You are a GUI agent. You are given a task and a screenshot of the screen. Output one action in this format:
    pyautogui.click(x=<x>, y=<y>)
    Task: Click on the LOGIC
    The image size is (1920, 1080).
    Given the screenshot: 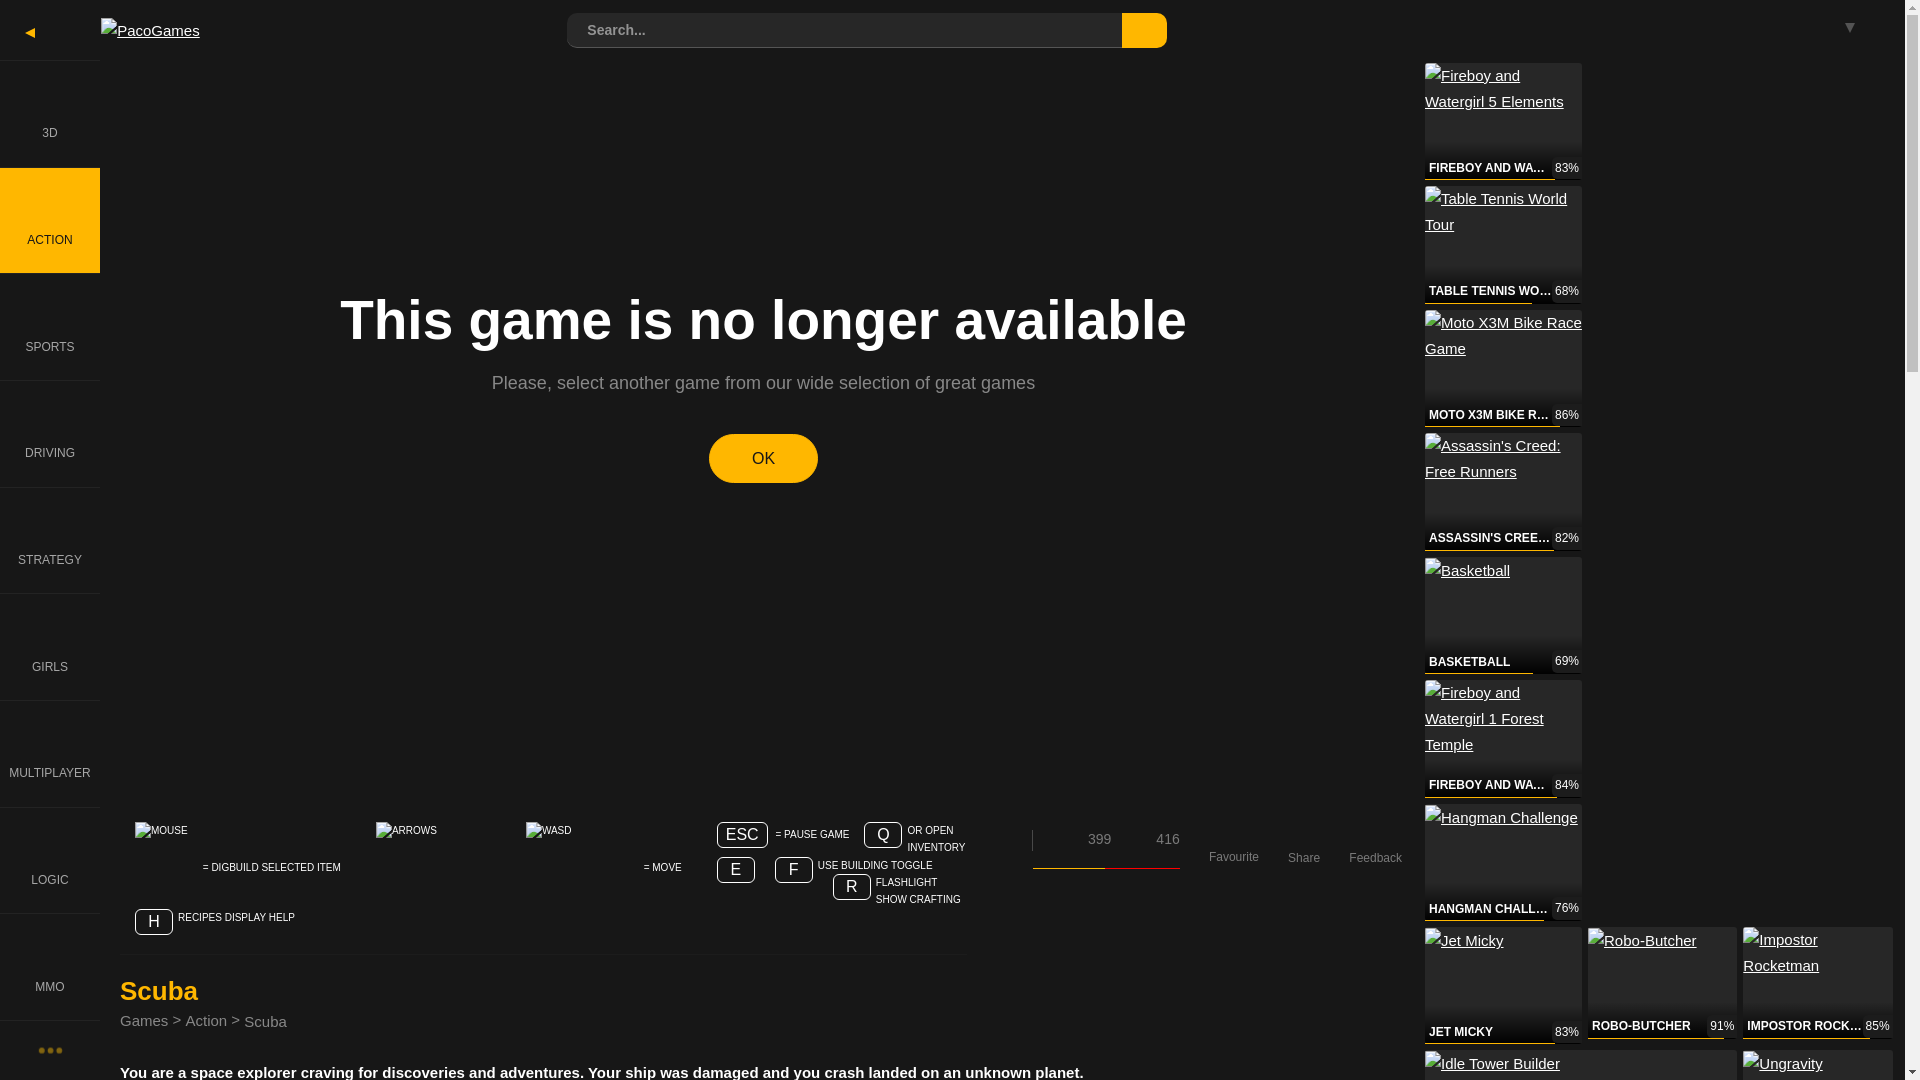 What is the action you would take?
    pyautogui.click(x=50, y=860)
    